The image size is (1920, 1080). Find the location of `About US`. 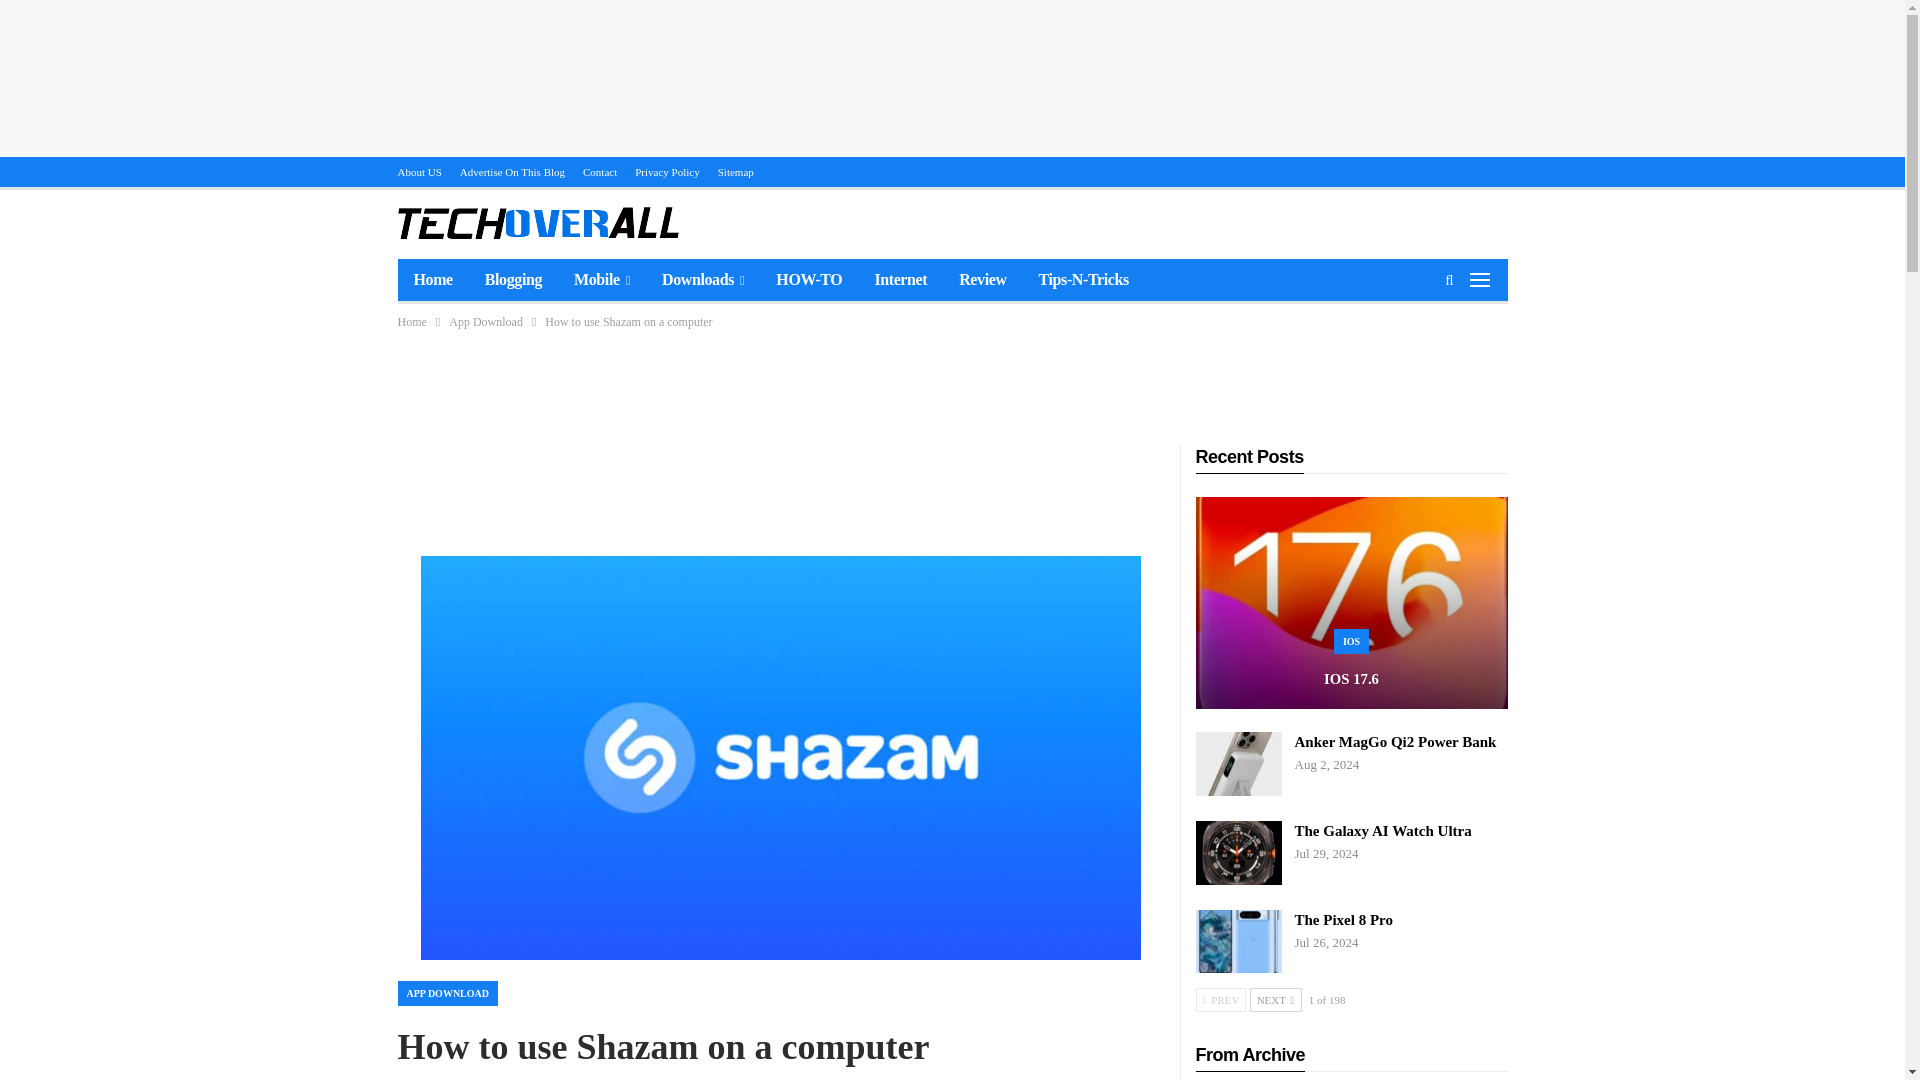

About US is located at coordinates (419, 172).